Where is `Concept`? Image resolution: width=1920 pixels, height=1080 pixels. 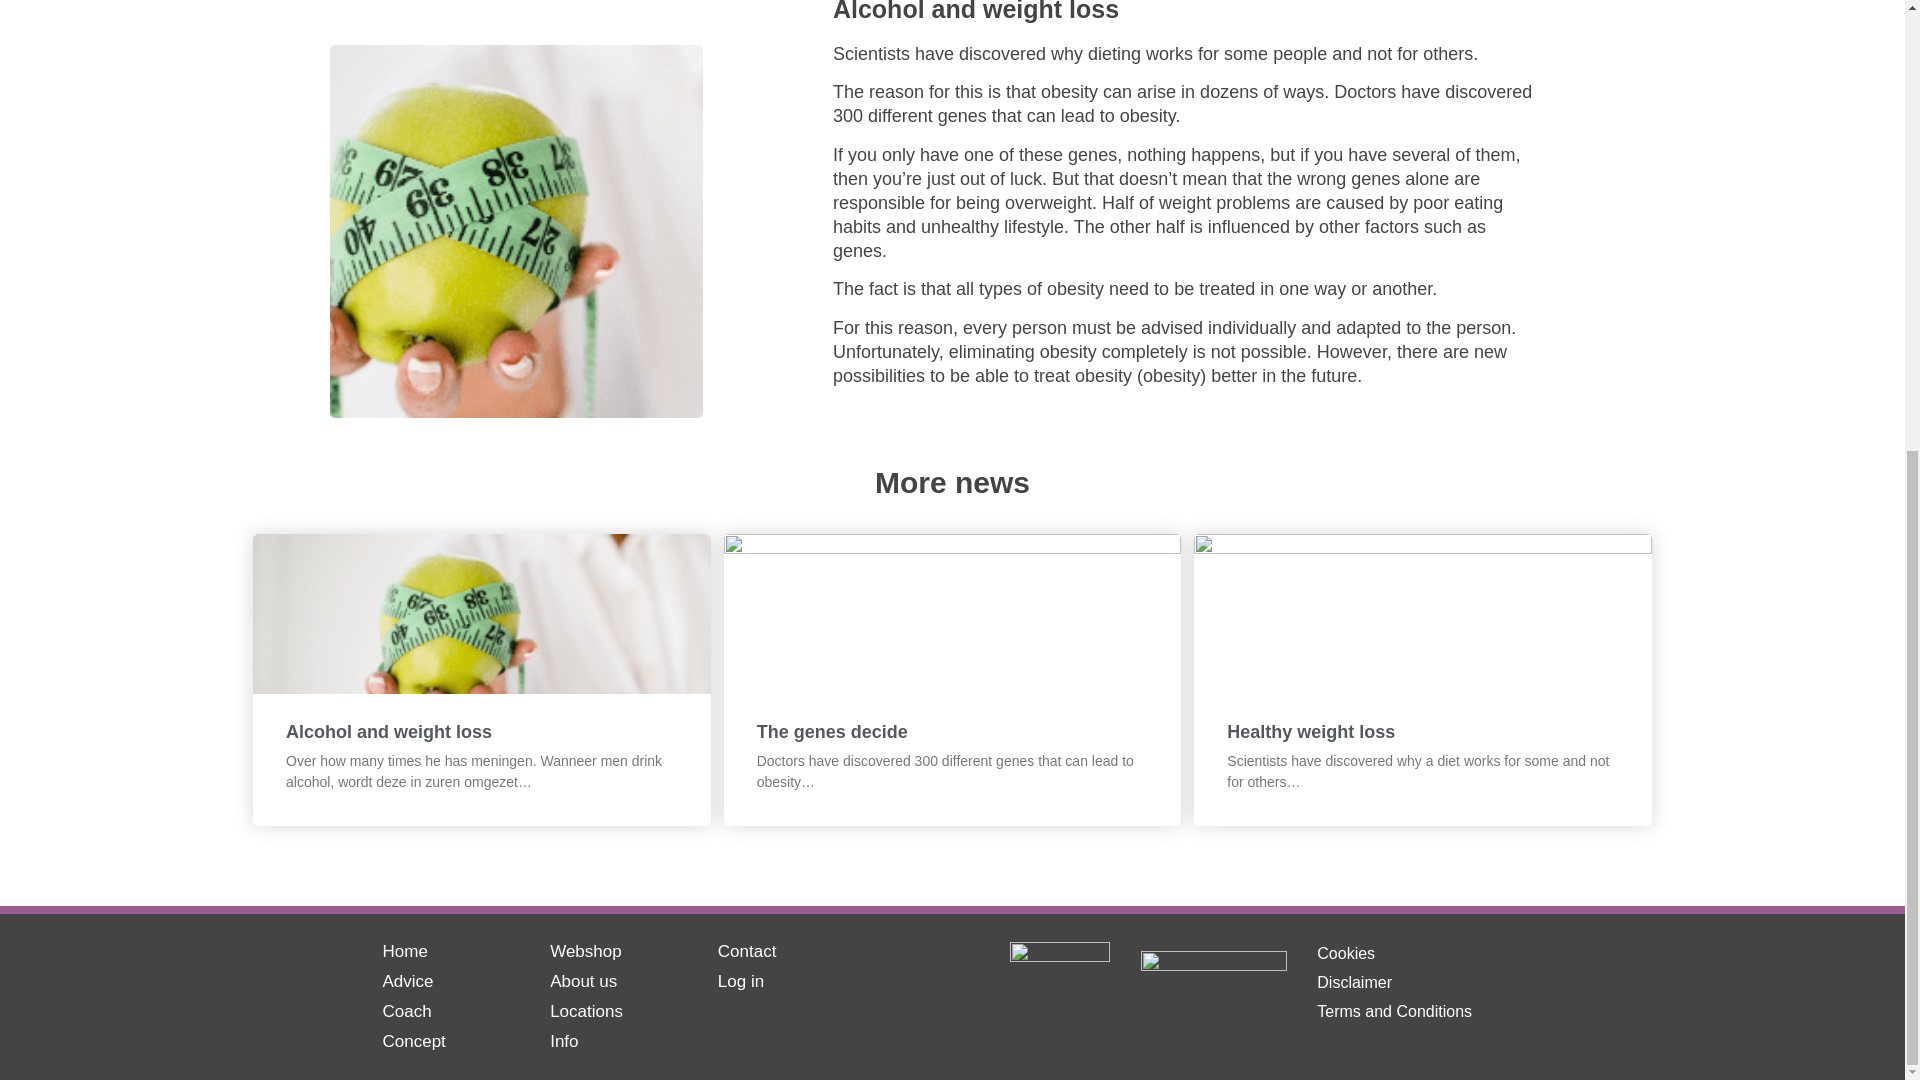 Concept is located at coordinates (414, 1046).